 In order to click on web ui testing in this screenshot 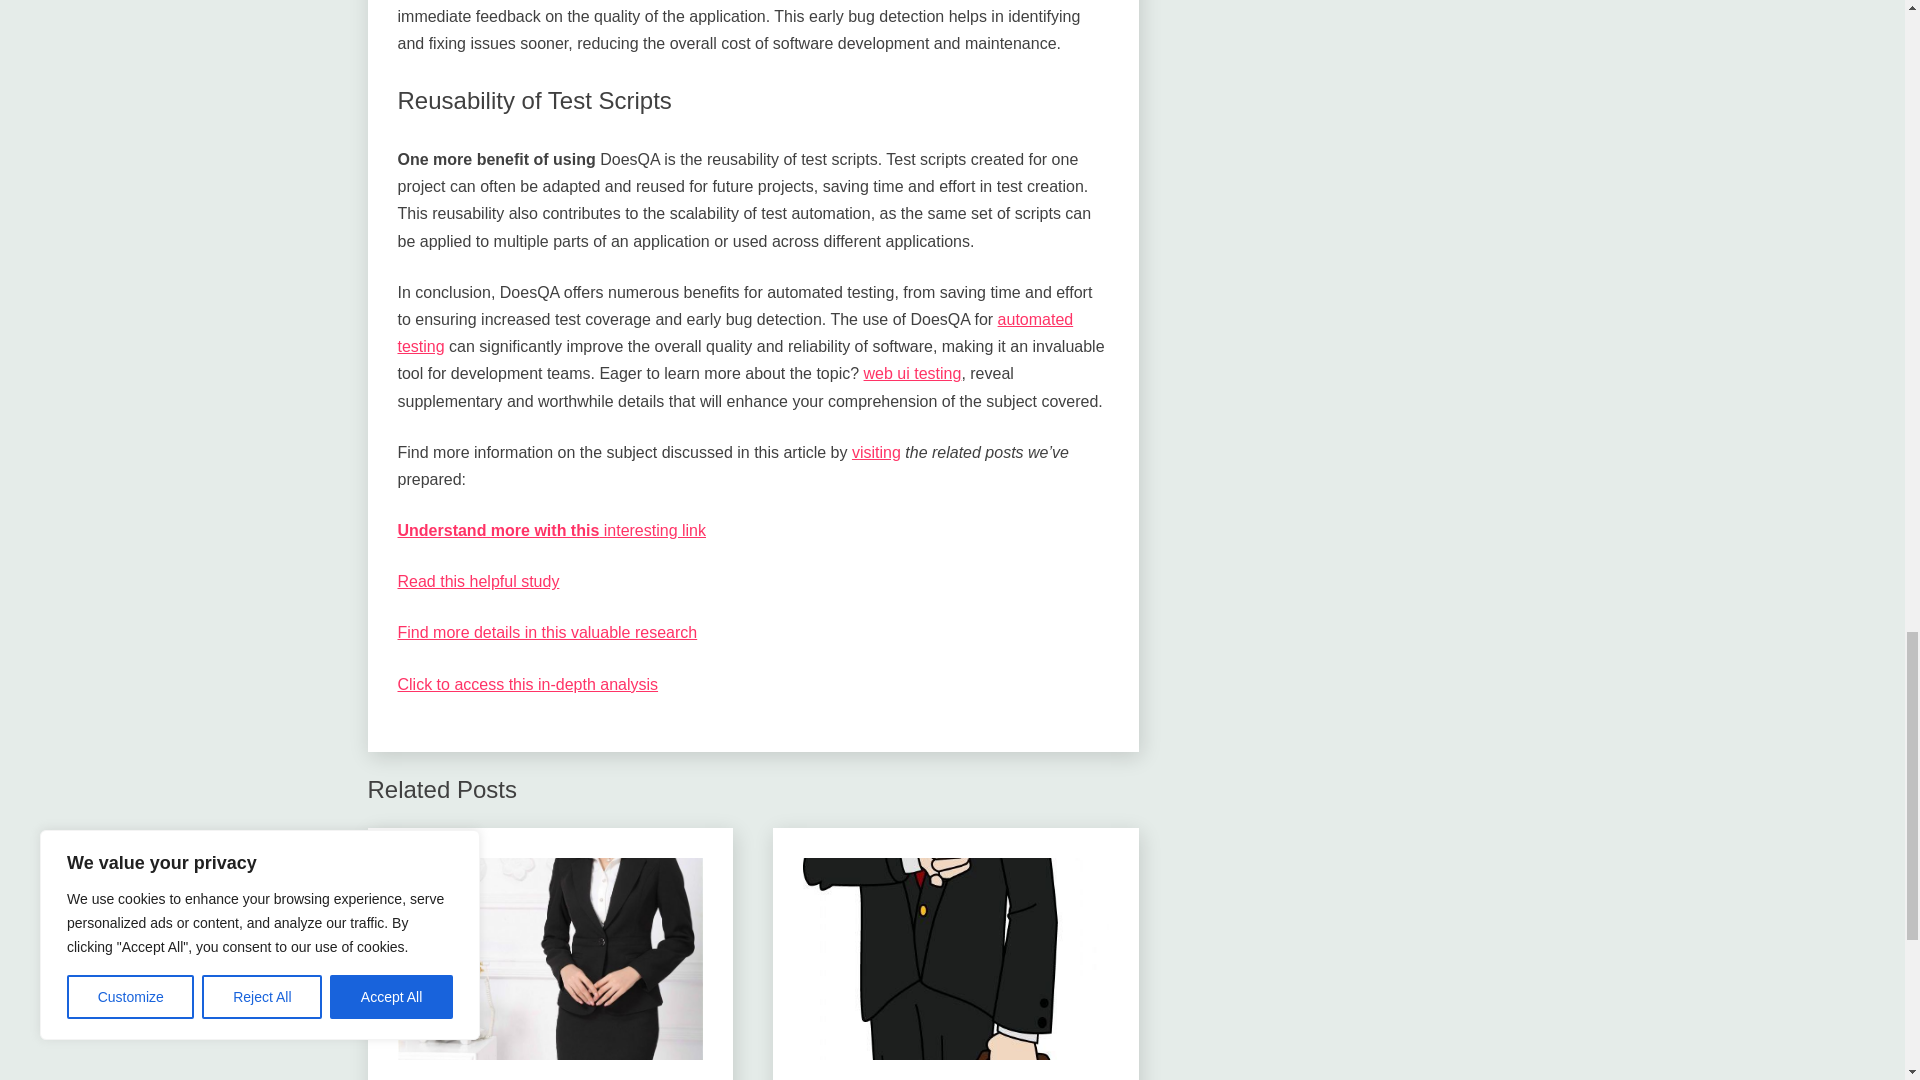, I will do `click(912, 374)`.